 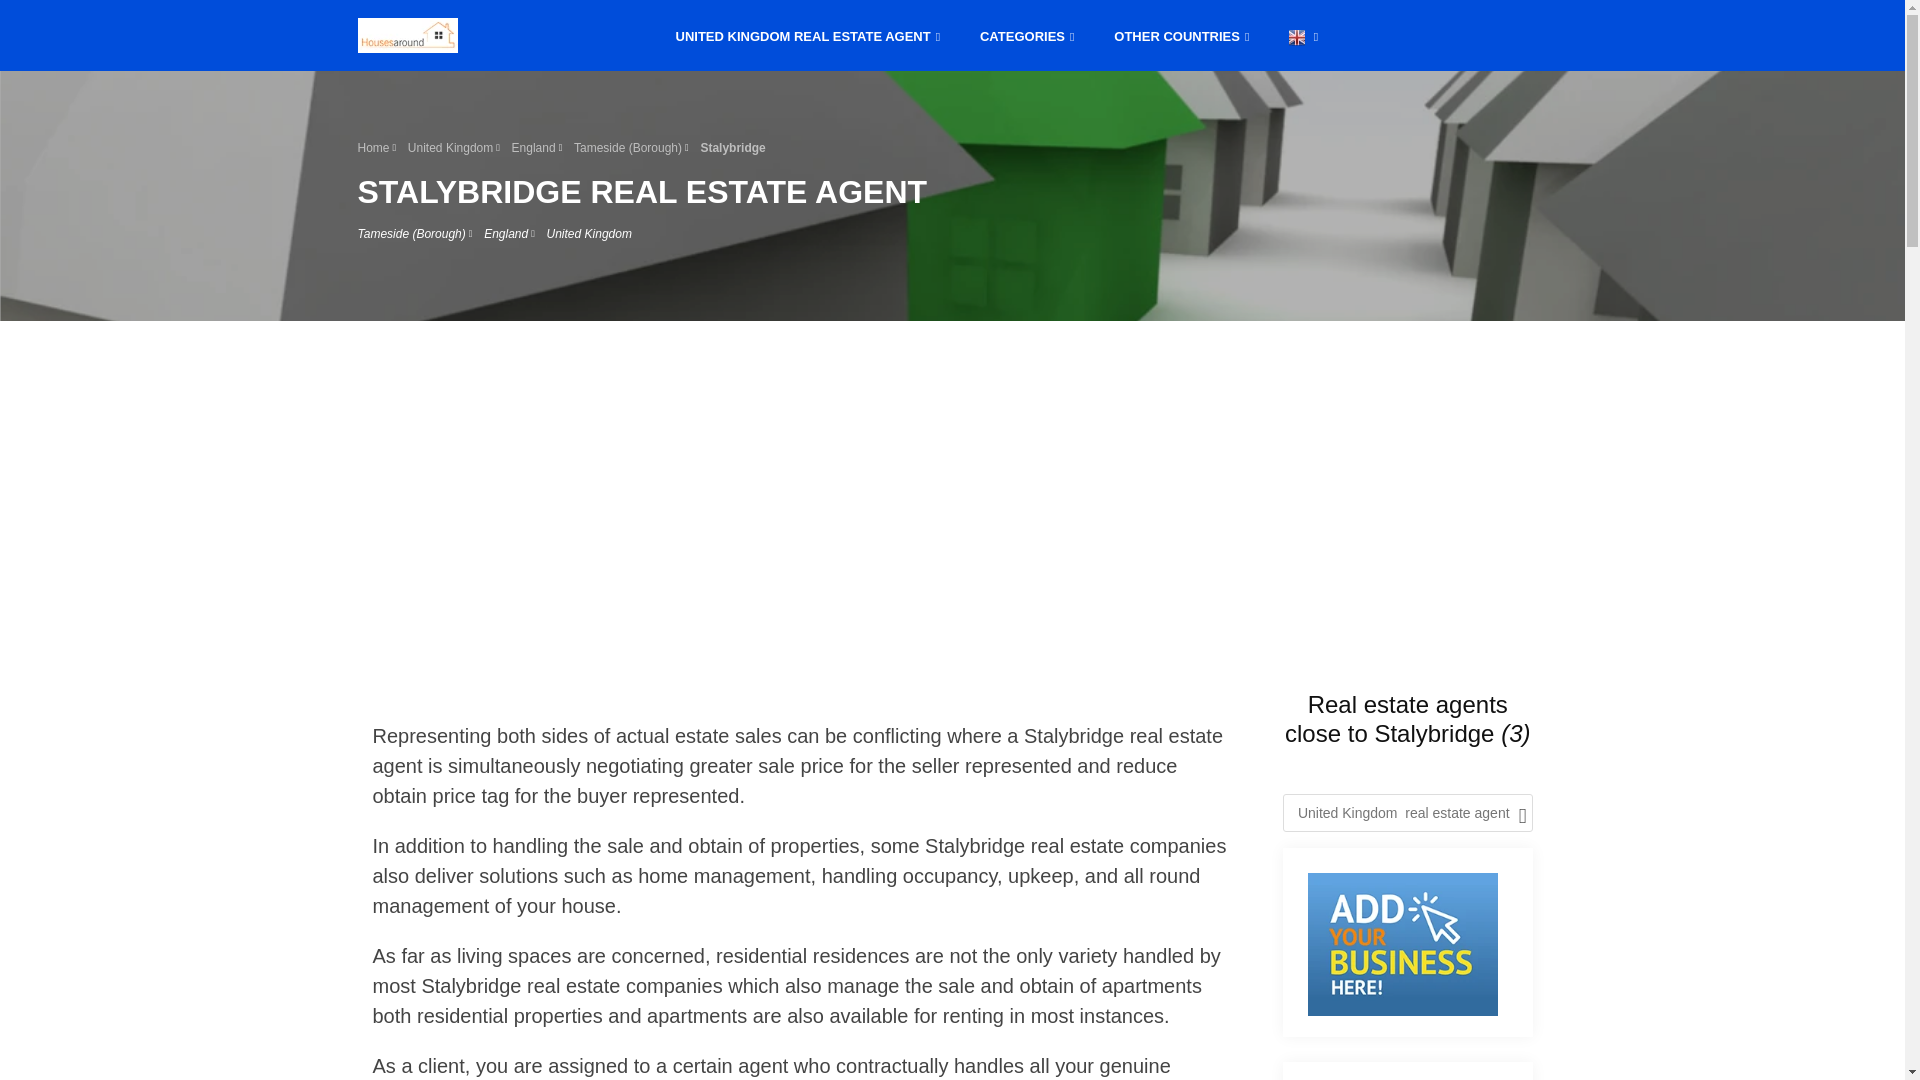 What do you see at coordinates (1182, 34) in the screenshot?
I see `OTHER COUNTRIES` at bounding box center [1182, 34].